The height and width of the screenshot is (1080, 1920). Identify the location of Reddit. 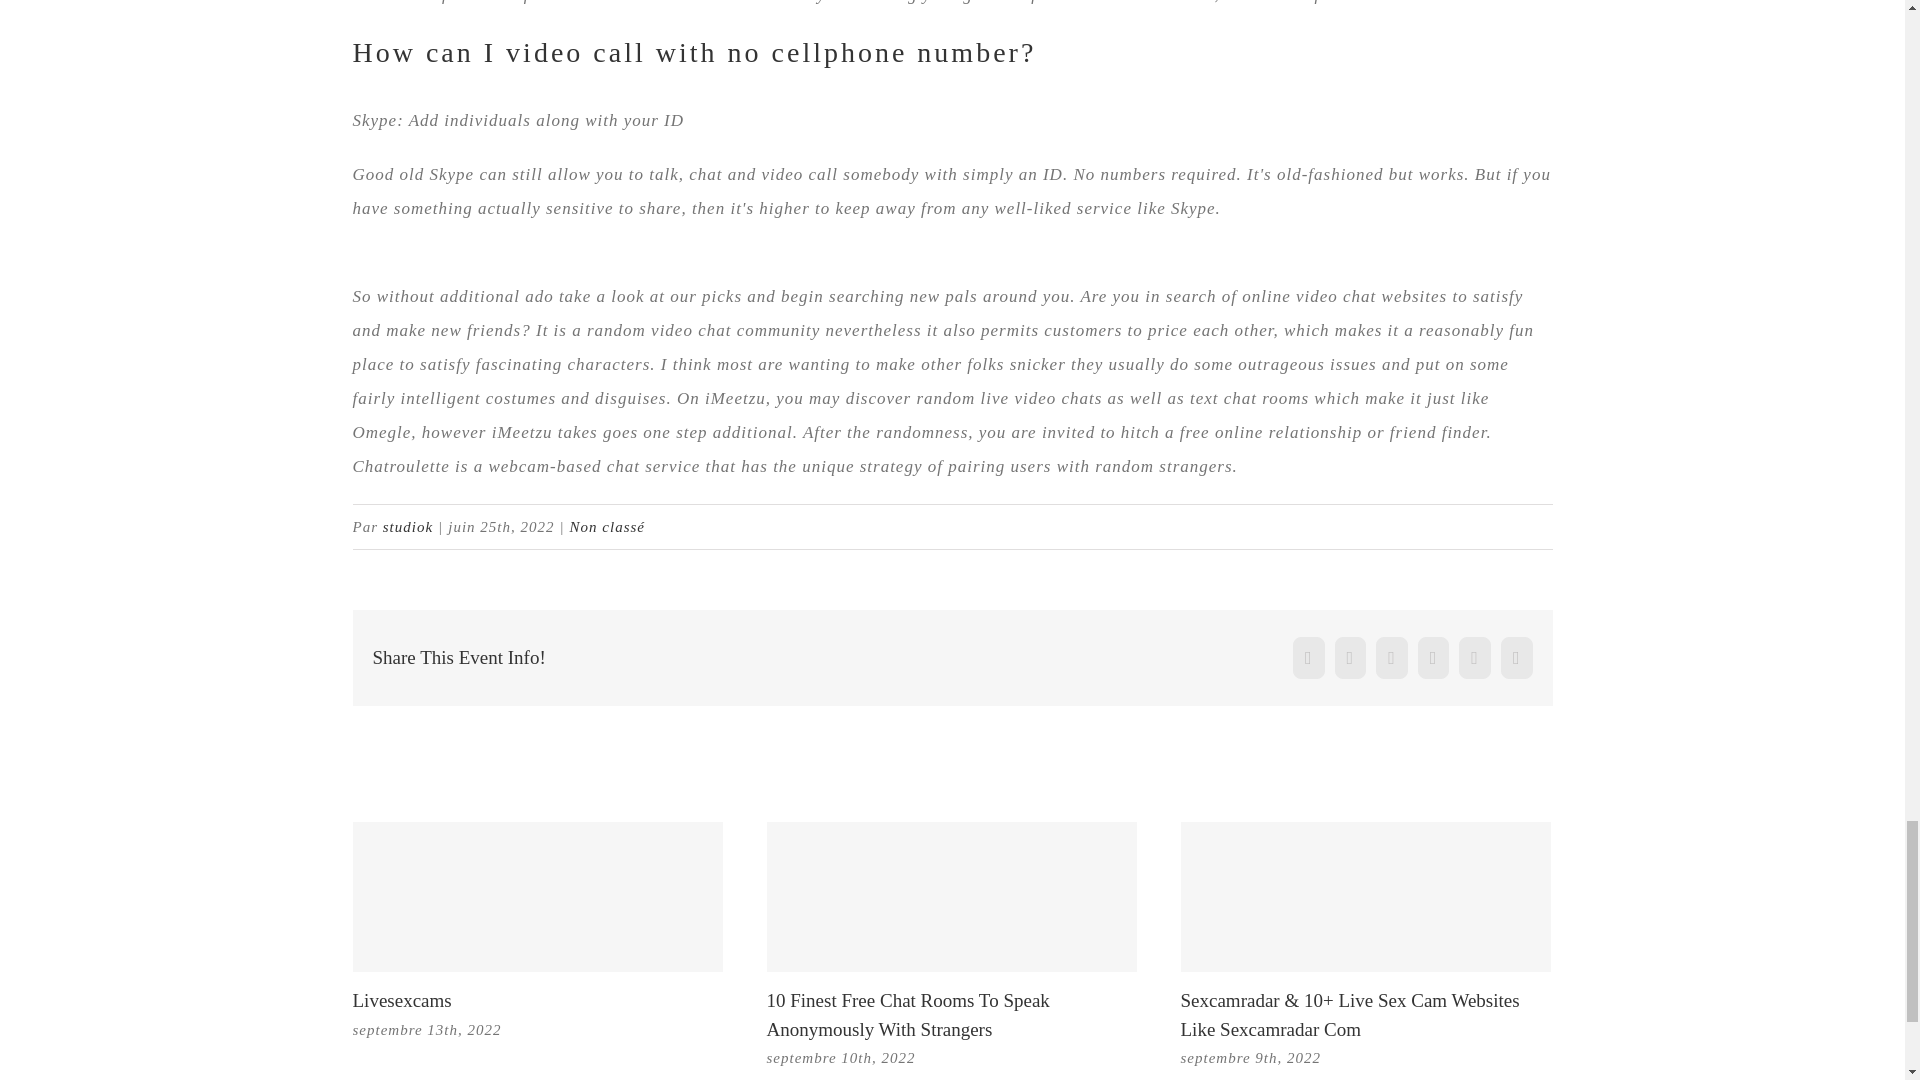
(1392, 658).